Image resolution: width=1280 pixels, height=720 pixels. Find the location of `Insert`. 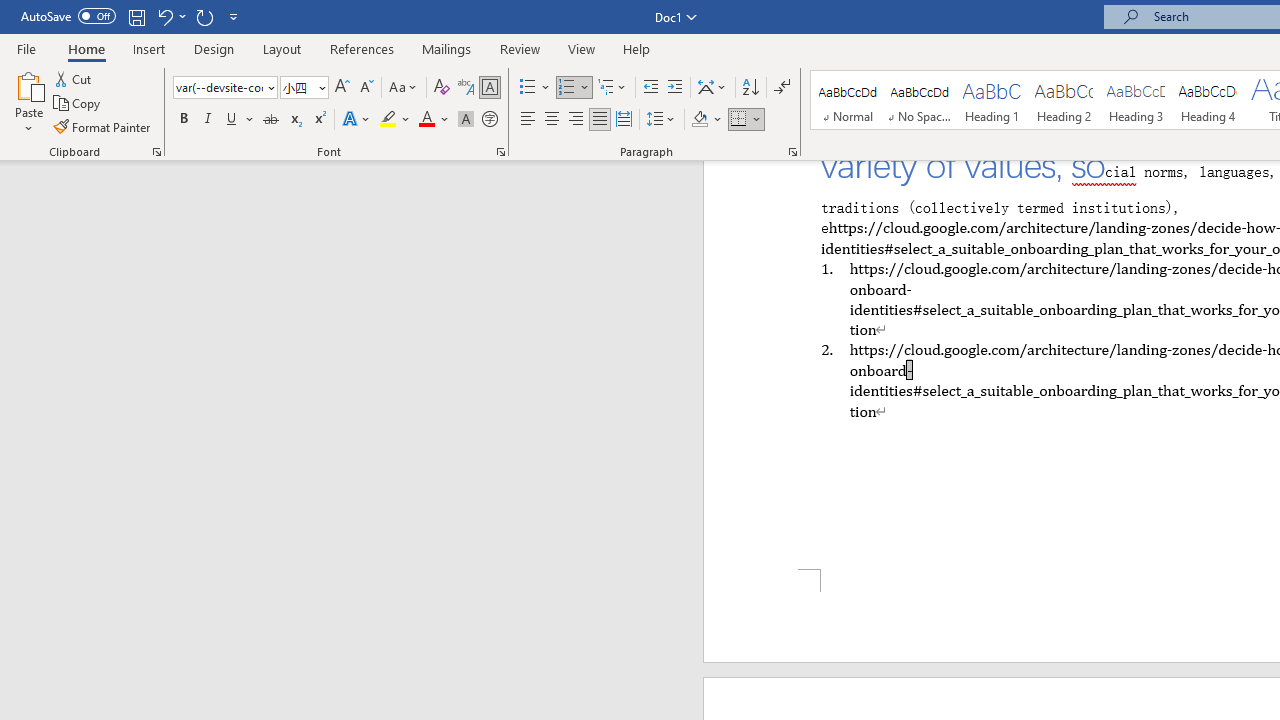

Insert is located at coordinates (150, 48).